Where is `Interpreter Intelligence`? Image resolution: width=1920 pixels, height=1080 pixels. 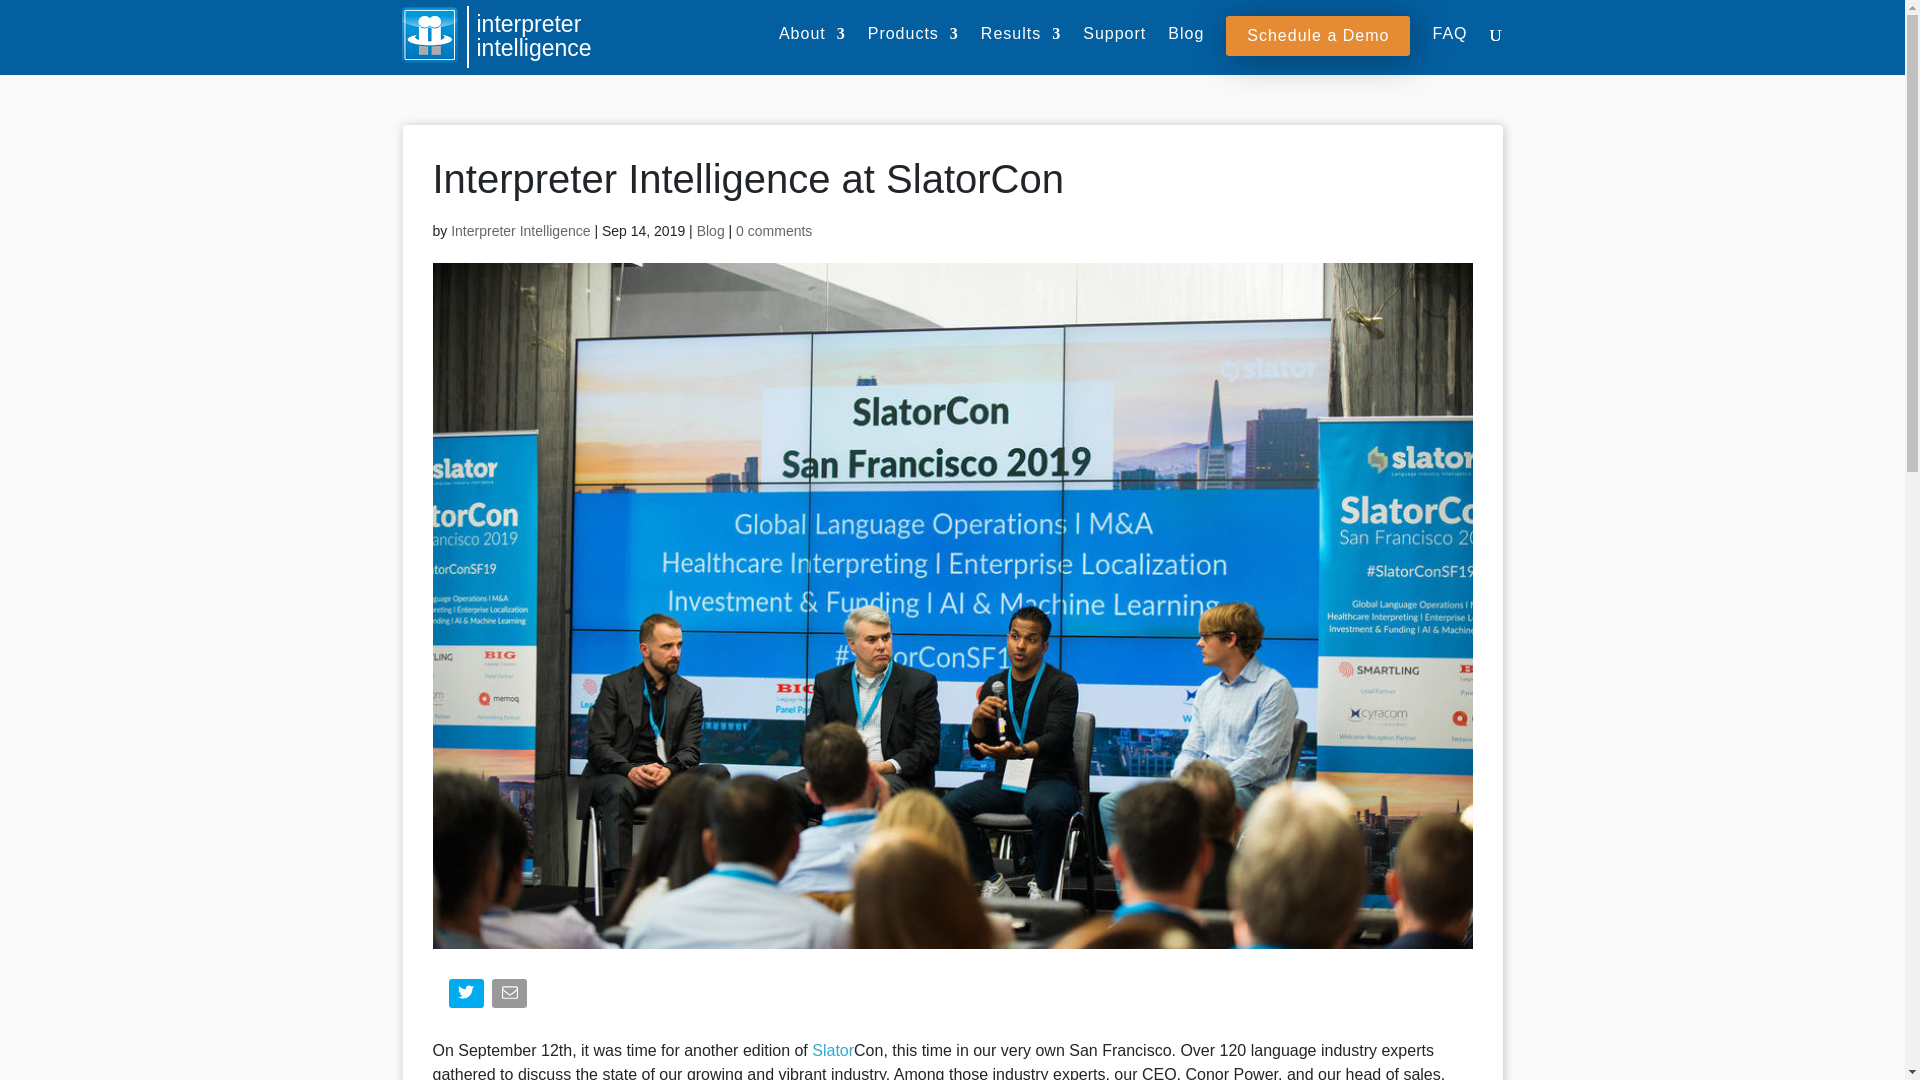 Interpreter Intelligence is located at coordinates (520, 230).